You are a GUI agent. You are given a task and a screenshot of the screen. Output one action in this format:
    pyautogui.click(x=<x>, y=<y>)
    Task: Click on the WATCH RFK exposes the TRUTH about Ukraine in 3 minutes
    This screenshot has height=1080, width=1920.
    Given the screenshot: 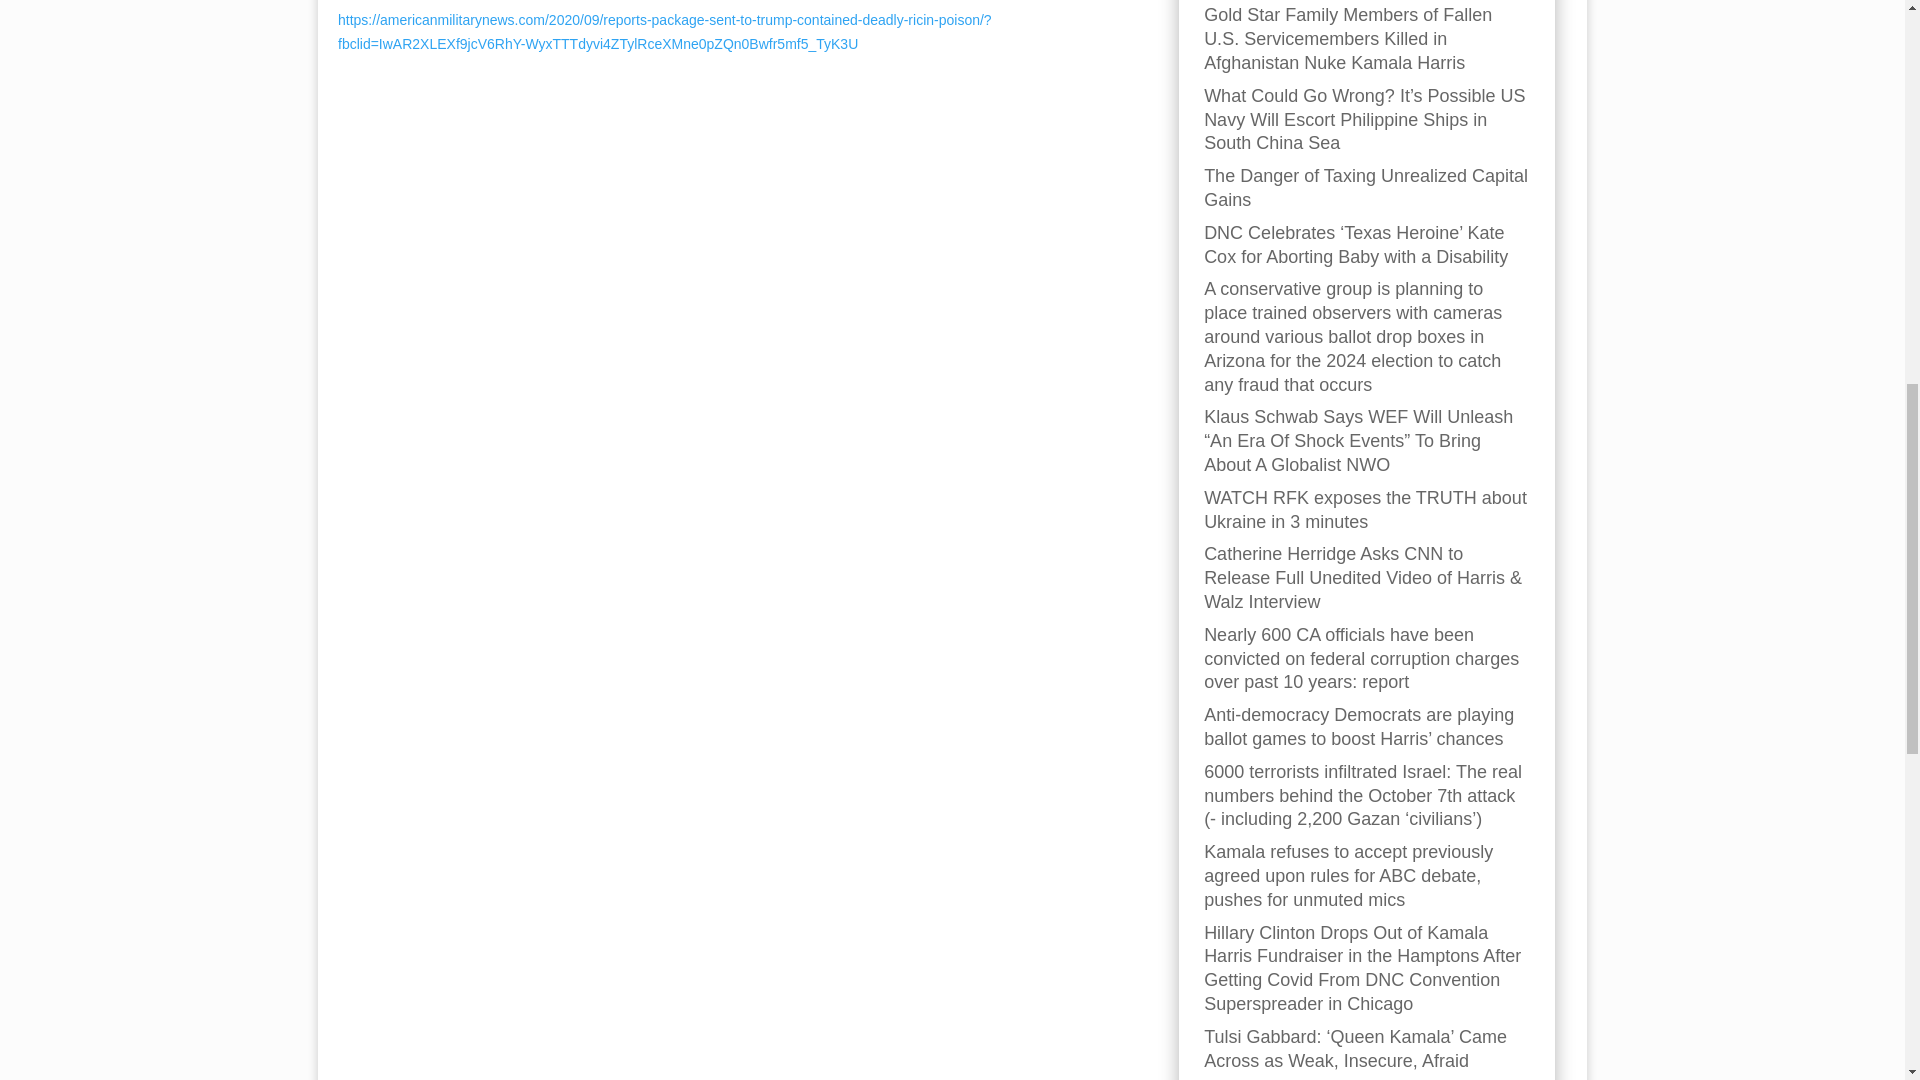 What is the action you would take?
    pyautogui.click(x=1364, y=510)
    